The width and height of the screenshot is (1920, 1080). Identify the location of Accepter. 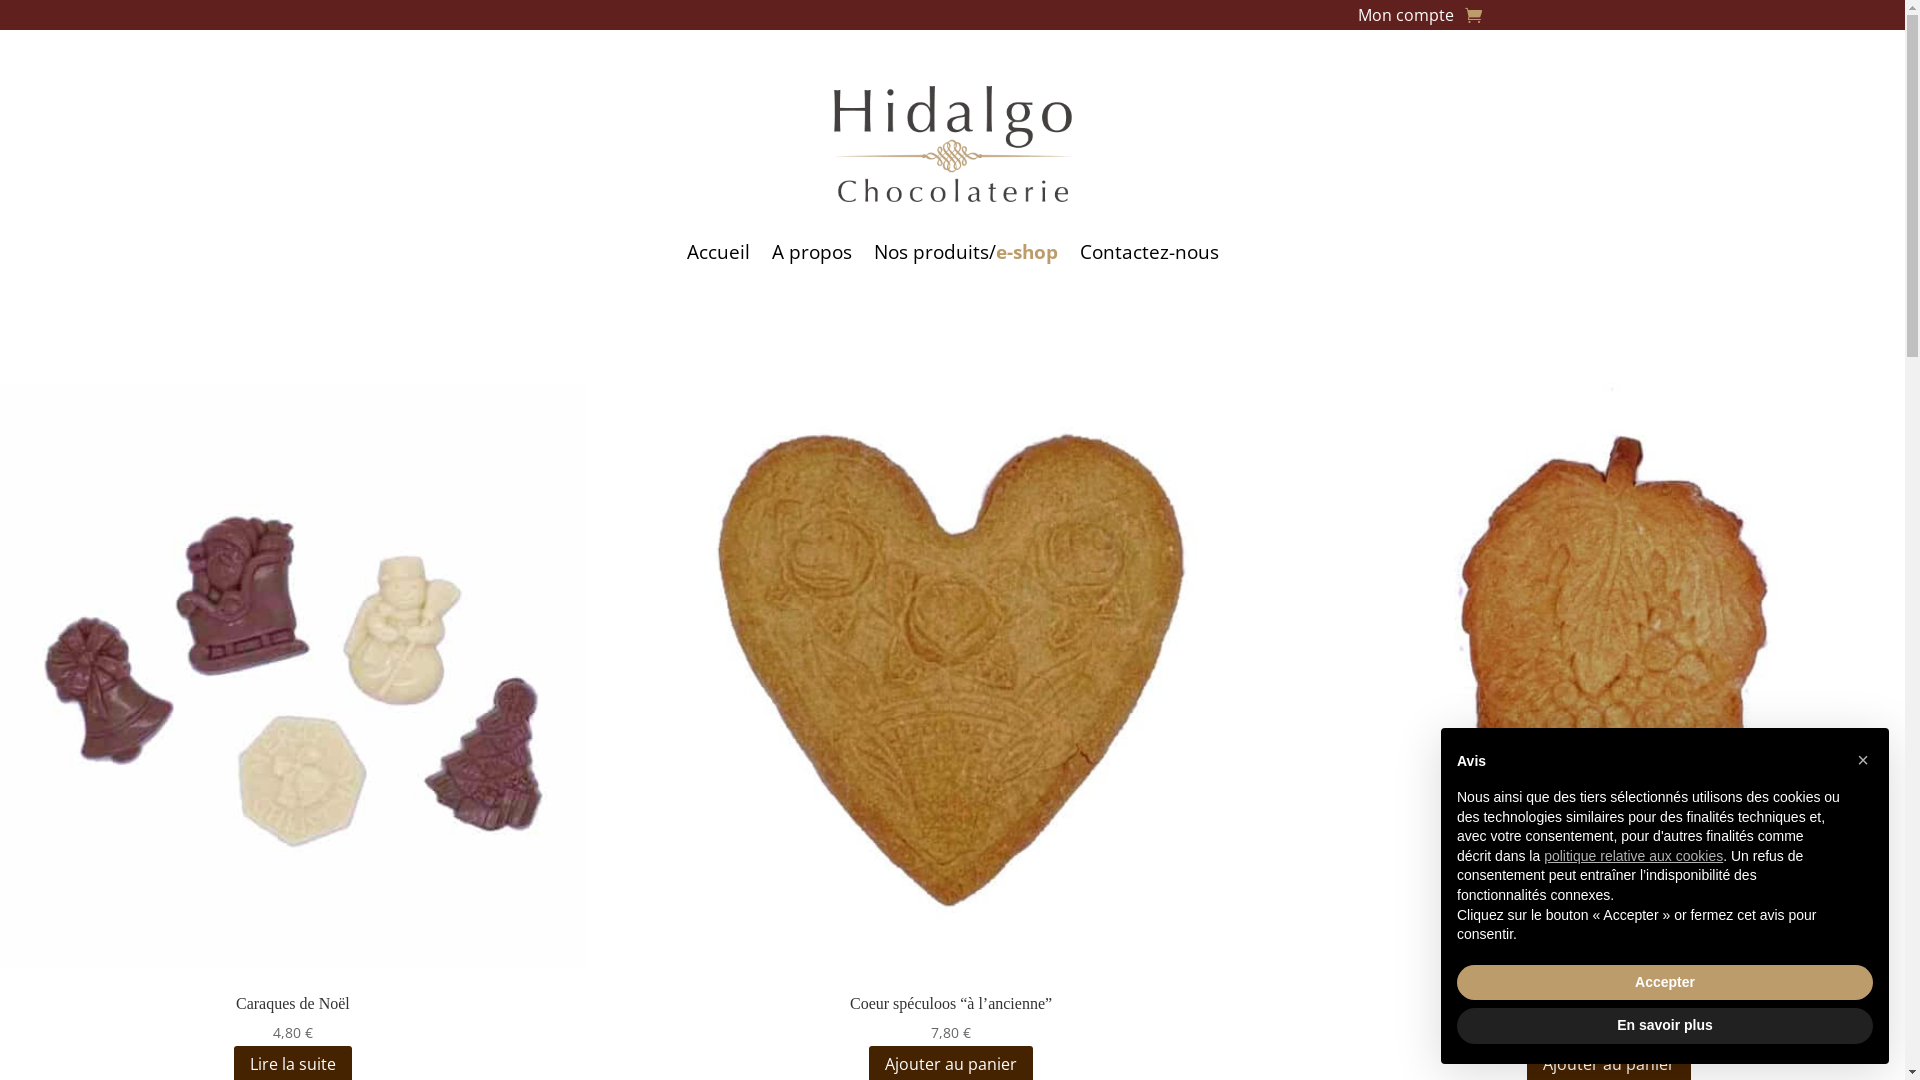
(1665, 983).